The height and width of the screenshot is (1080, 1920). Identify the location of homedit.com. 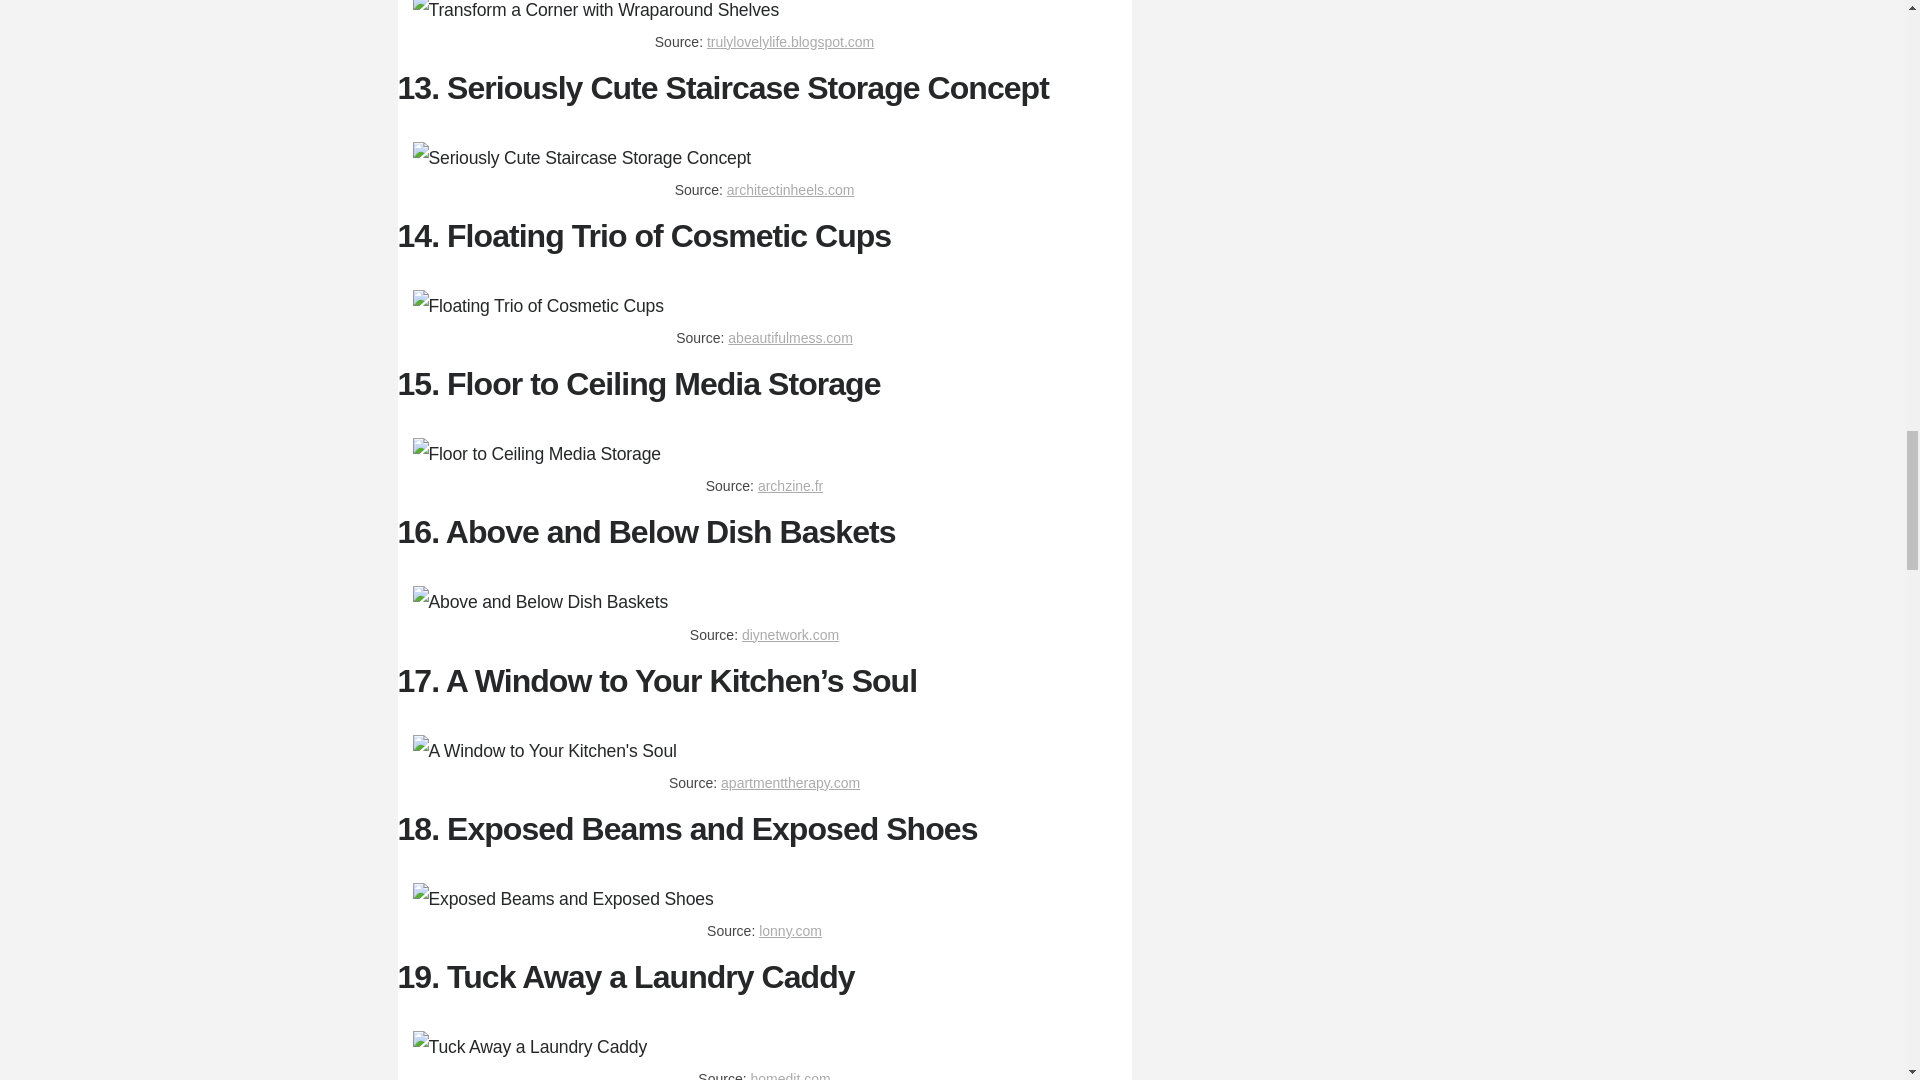
(790, 1076).